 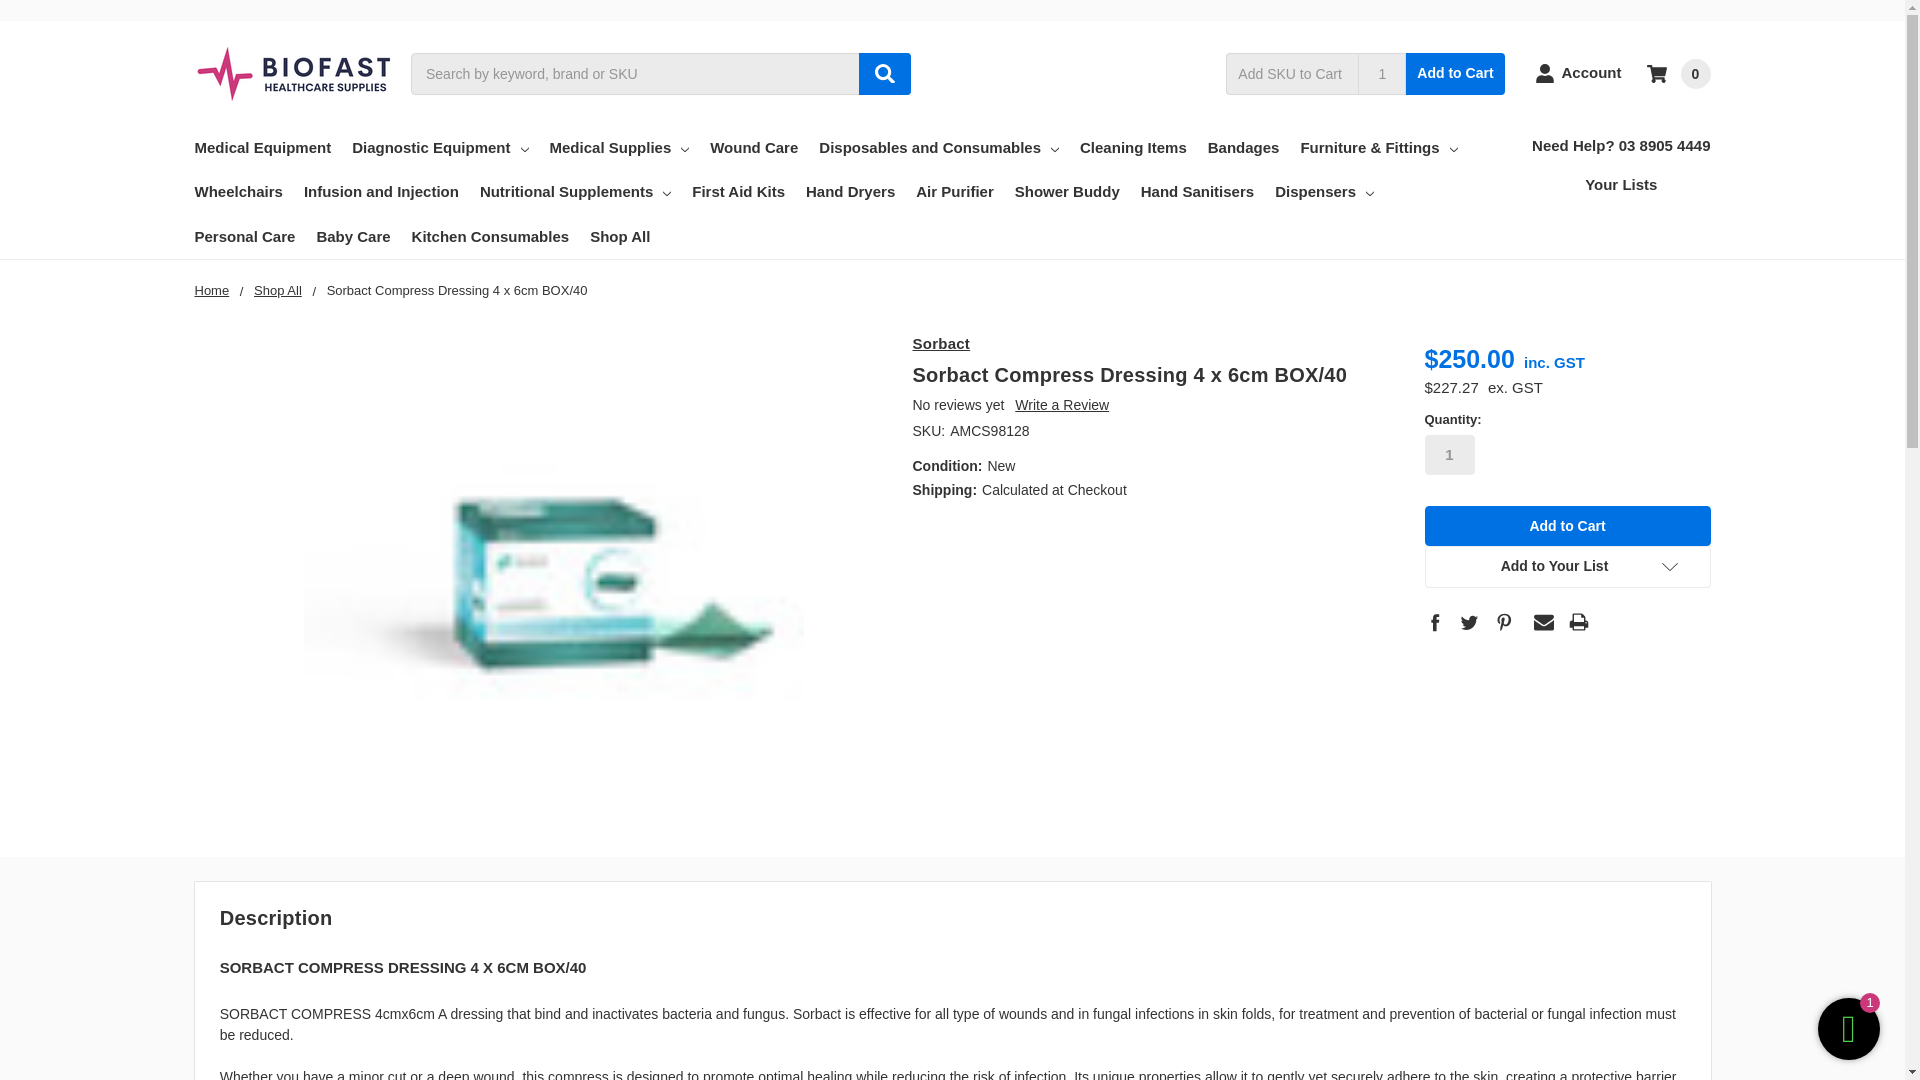 I want to click on Wound Care, so click(x=754, y=148).